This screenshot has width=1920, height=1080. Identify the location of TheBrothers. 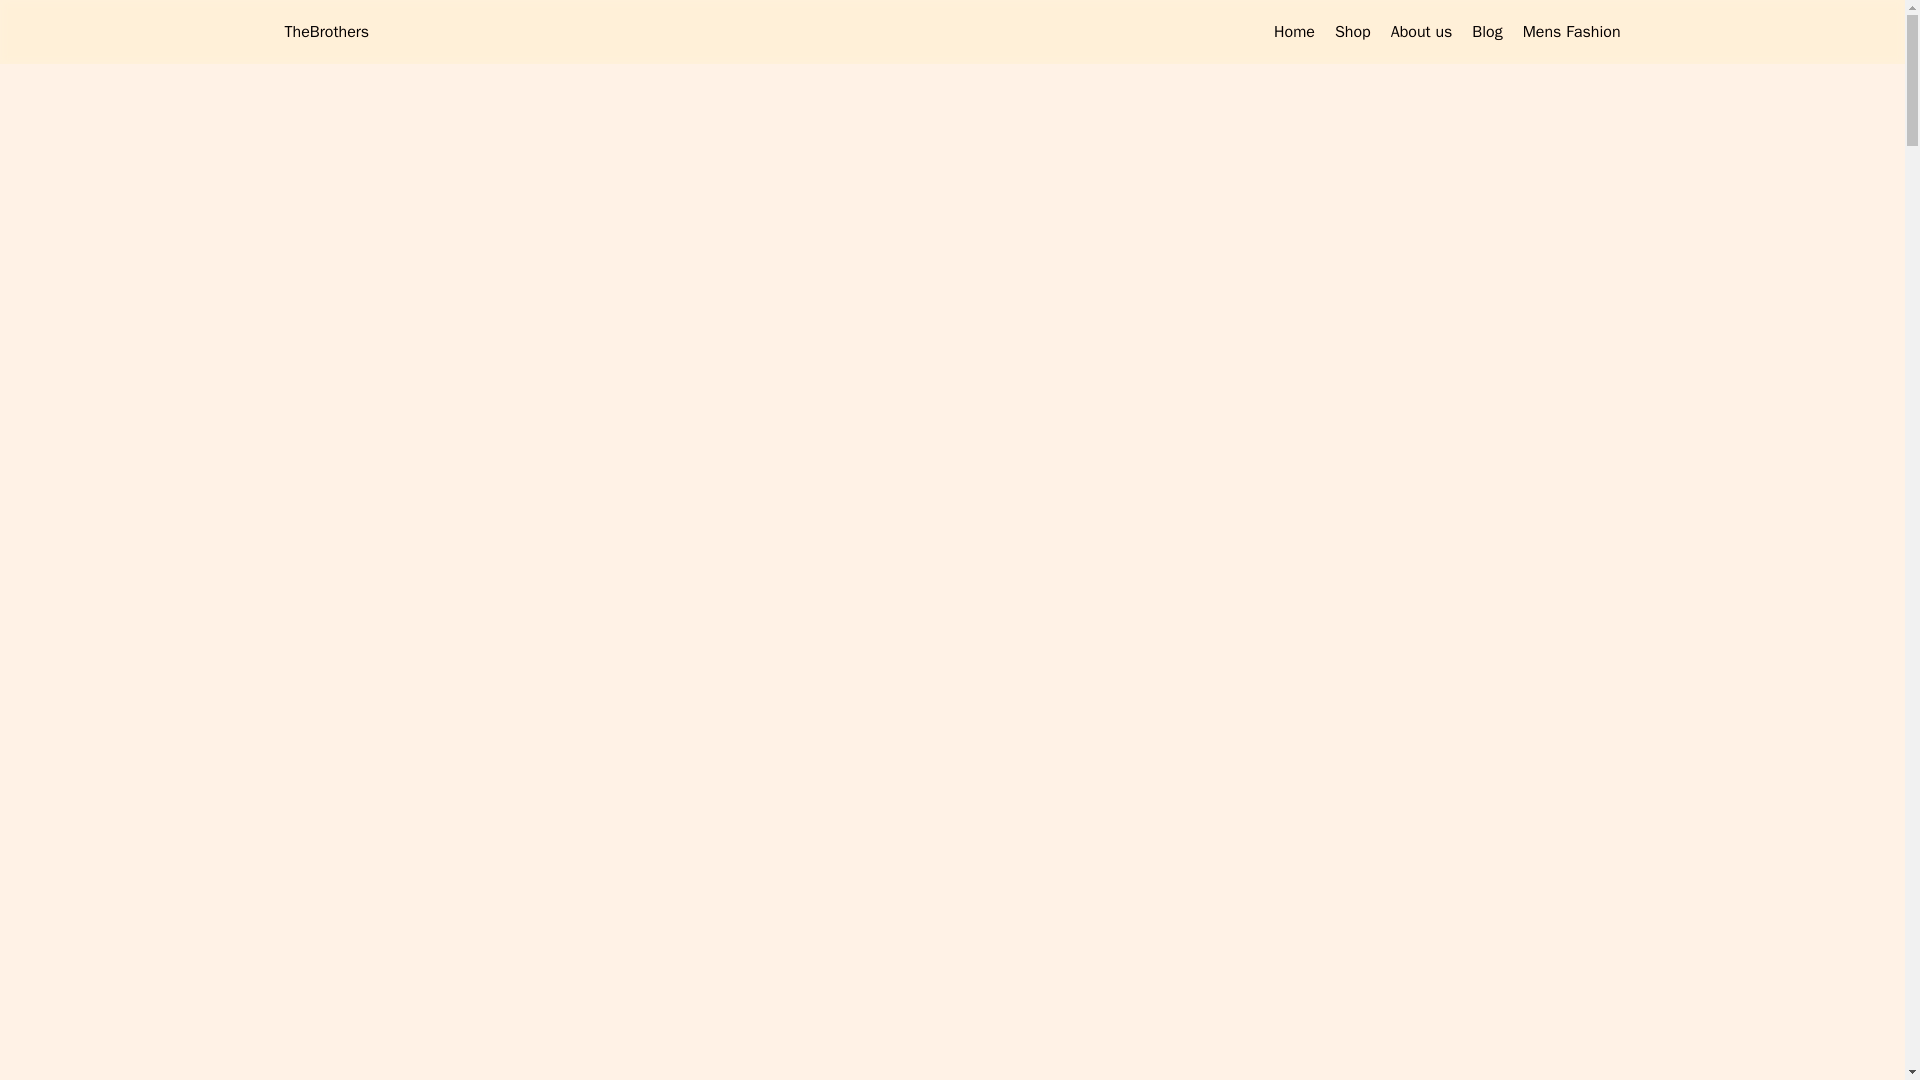
(326, 32).